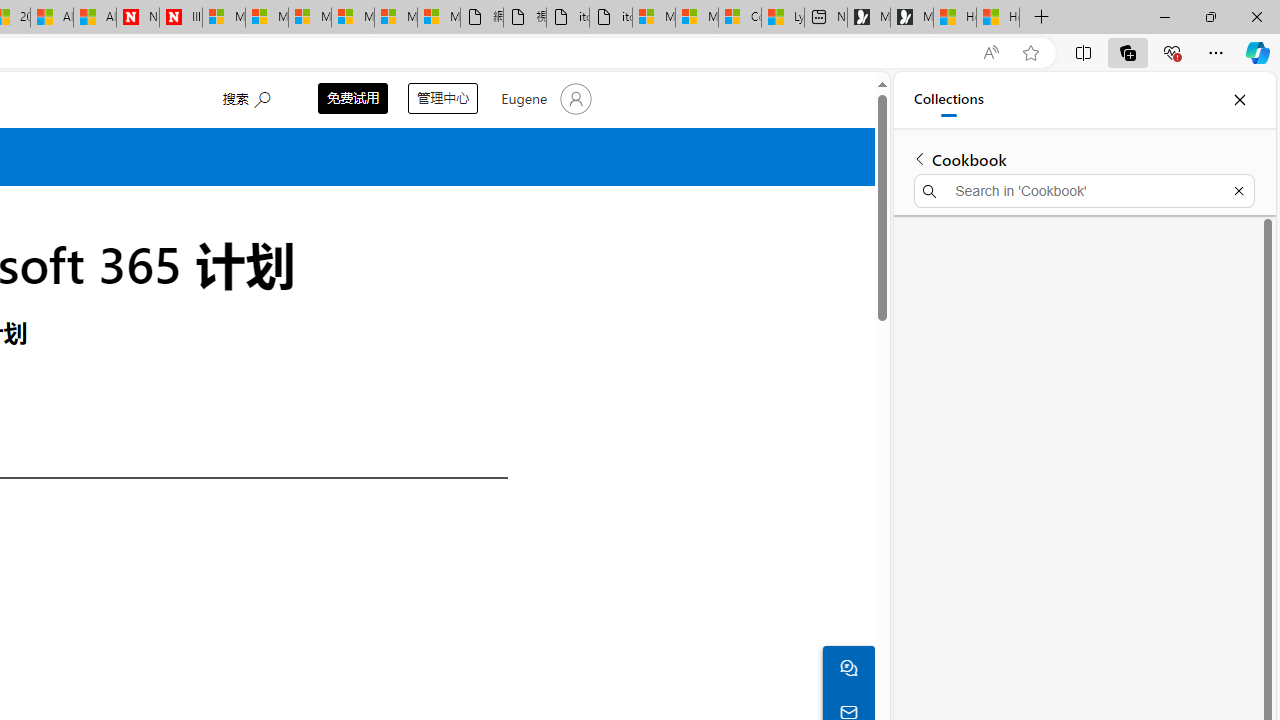  Describe the element at coordinates (997, 18) in the screenshot. I see `How to Use a TV as a Computer Monitor` at that location.